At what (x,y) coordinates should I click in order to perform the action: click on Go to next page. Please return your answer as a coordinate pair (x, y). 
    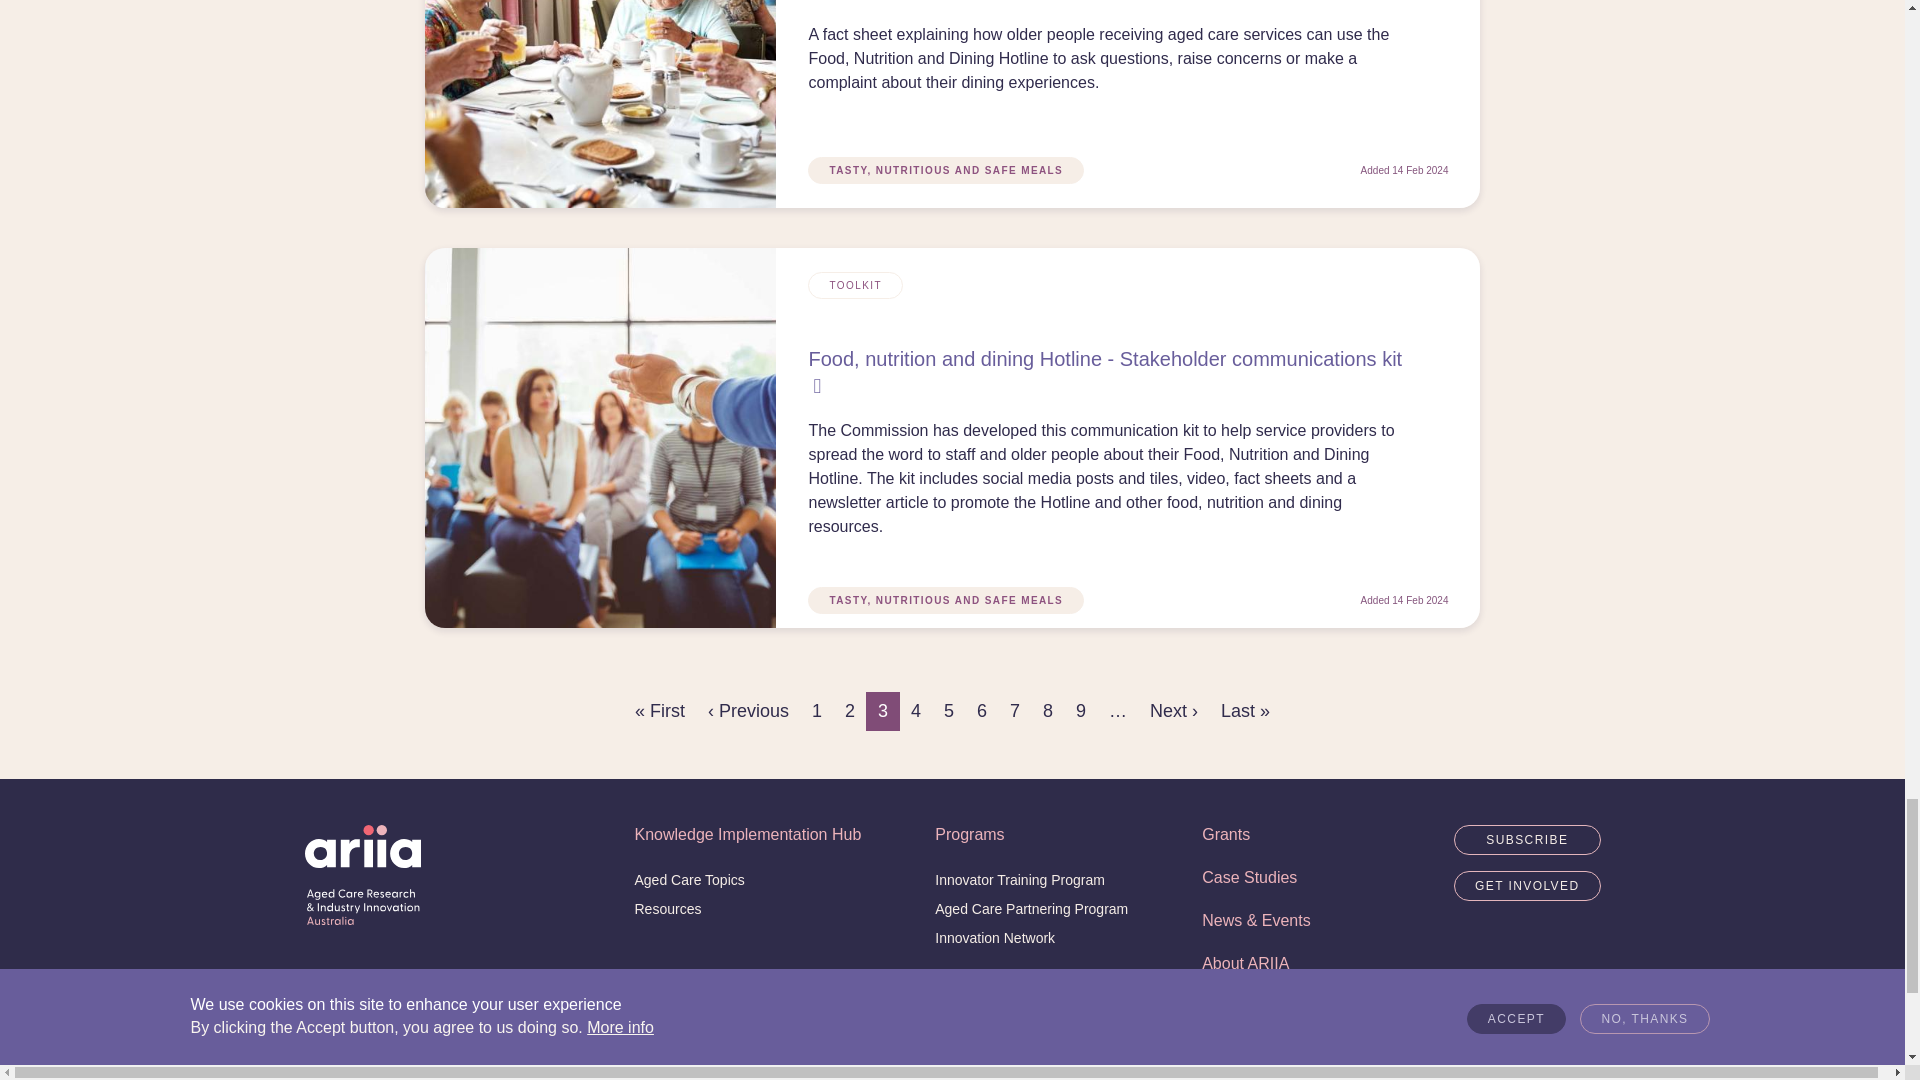
    Looking at the image, I should click on (1174, 712).